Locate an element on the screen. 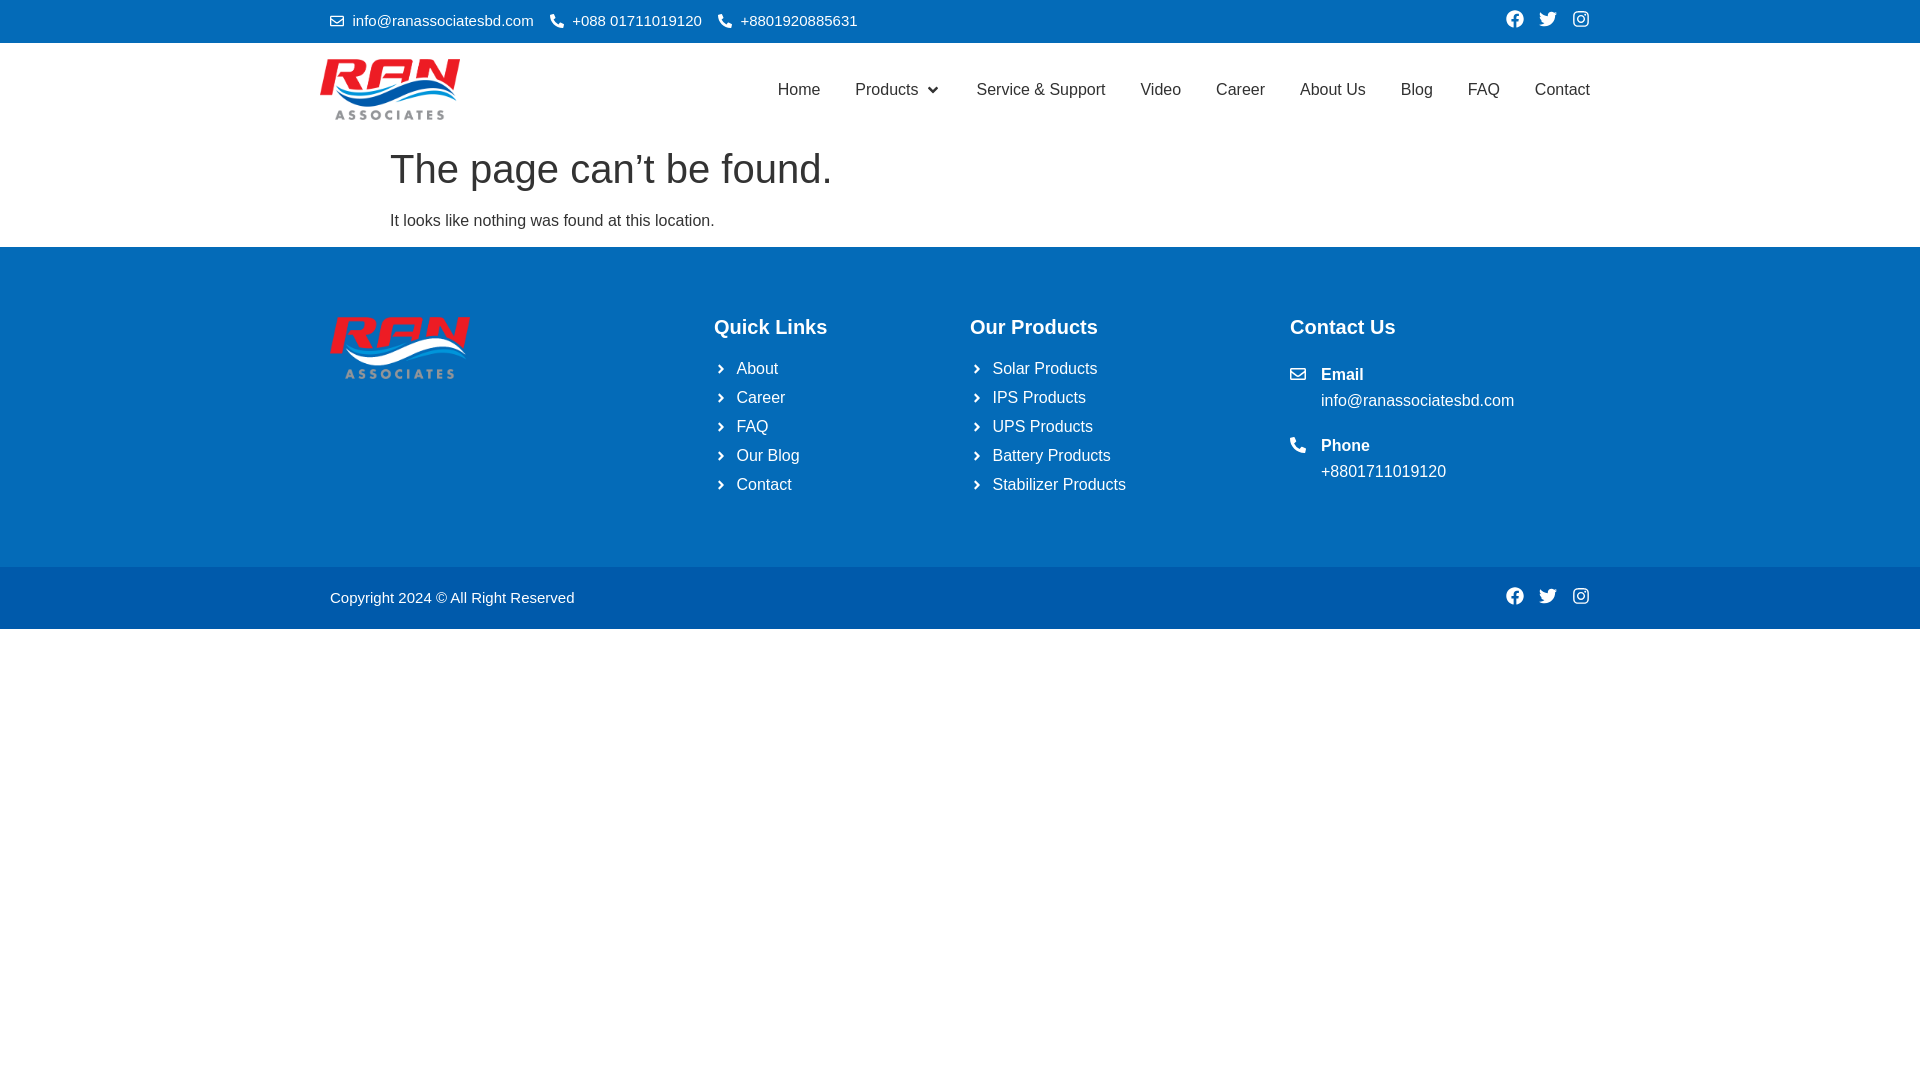 The image size is (1920, 1080). Blog is located at coordinates (1416, 89).